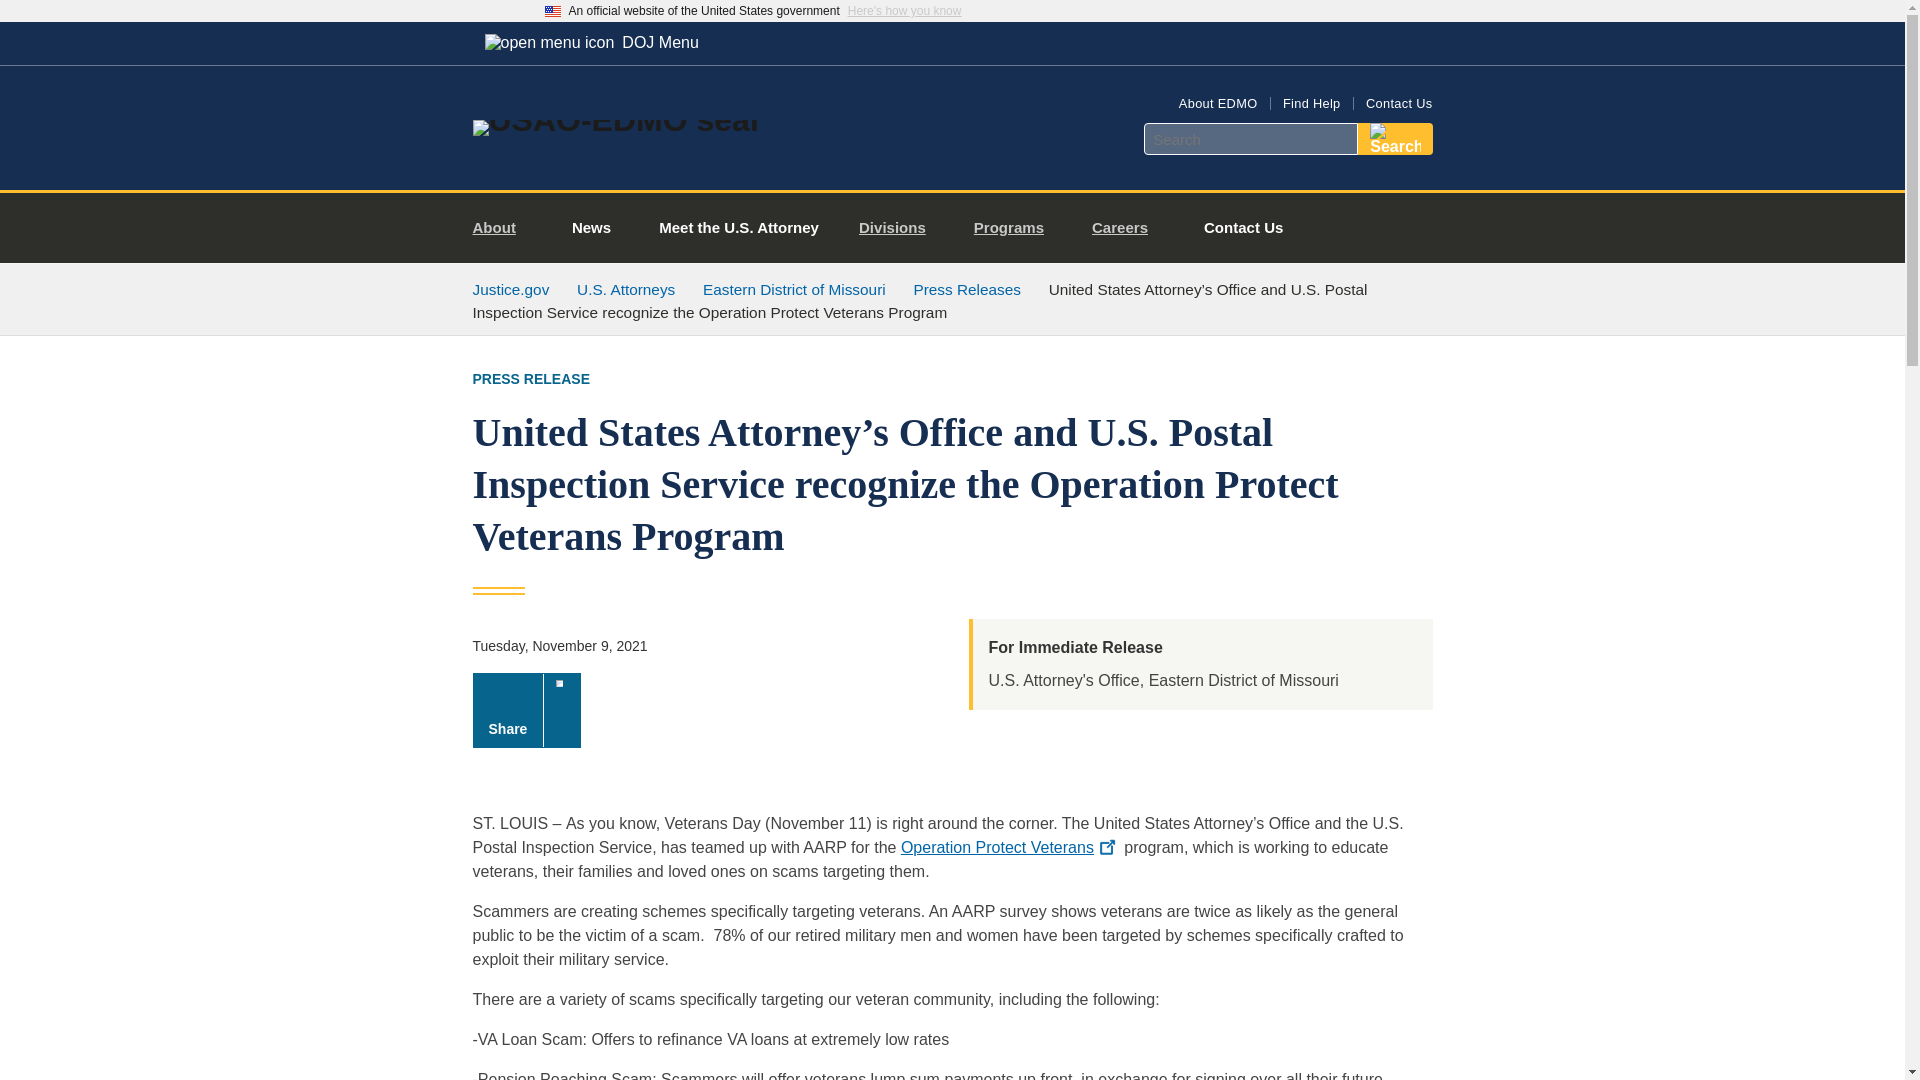 The image size is (1920, 1080). I want to click on Careers, so click(1128, 228).